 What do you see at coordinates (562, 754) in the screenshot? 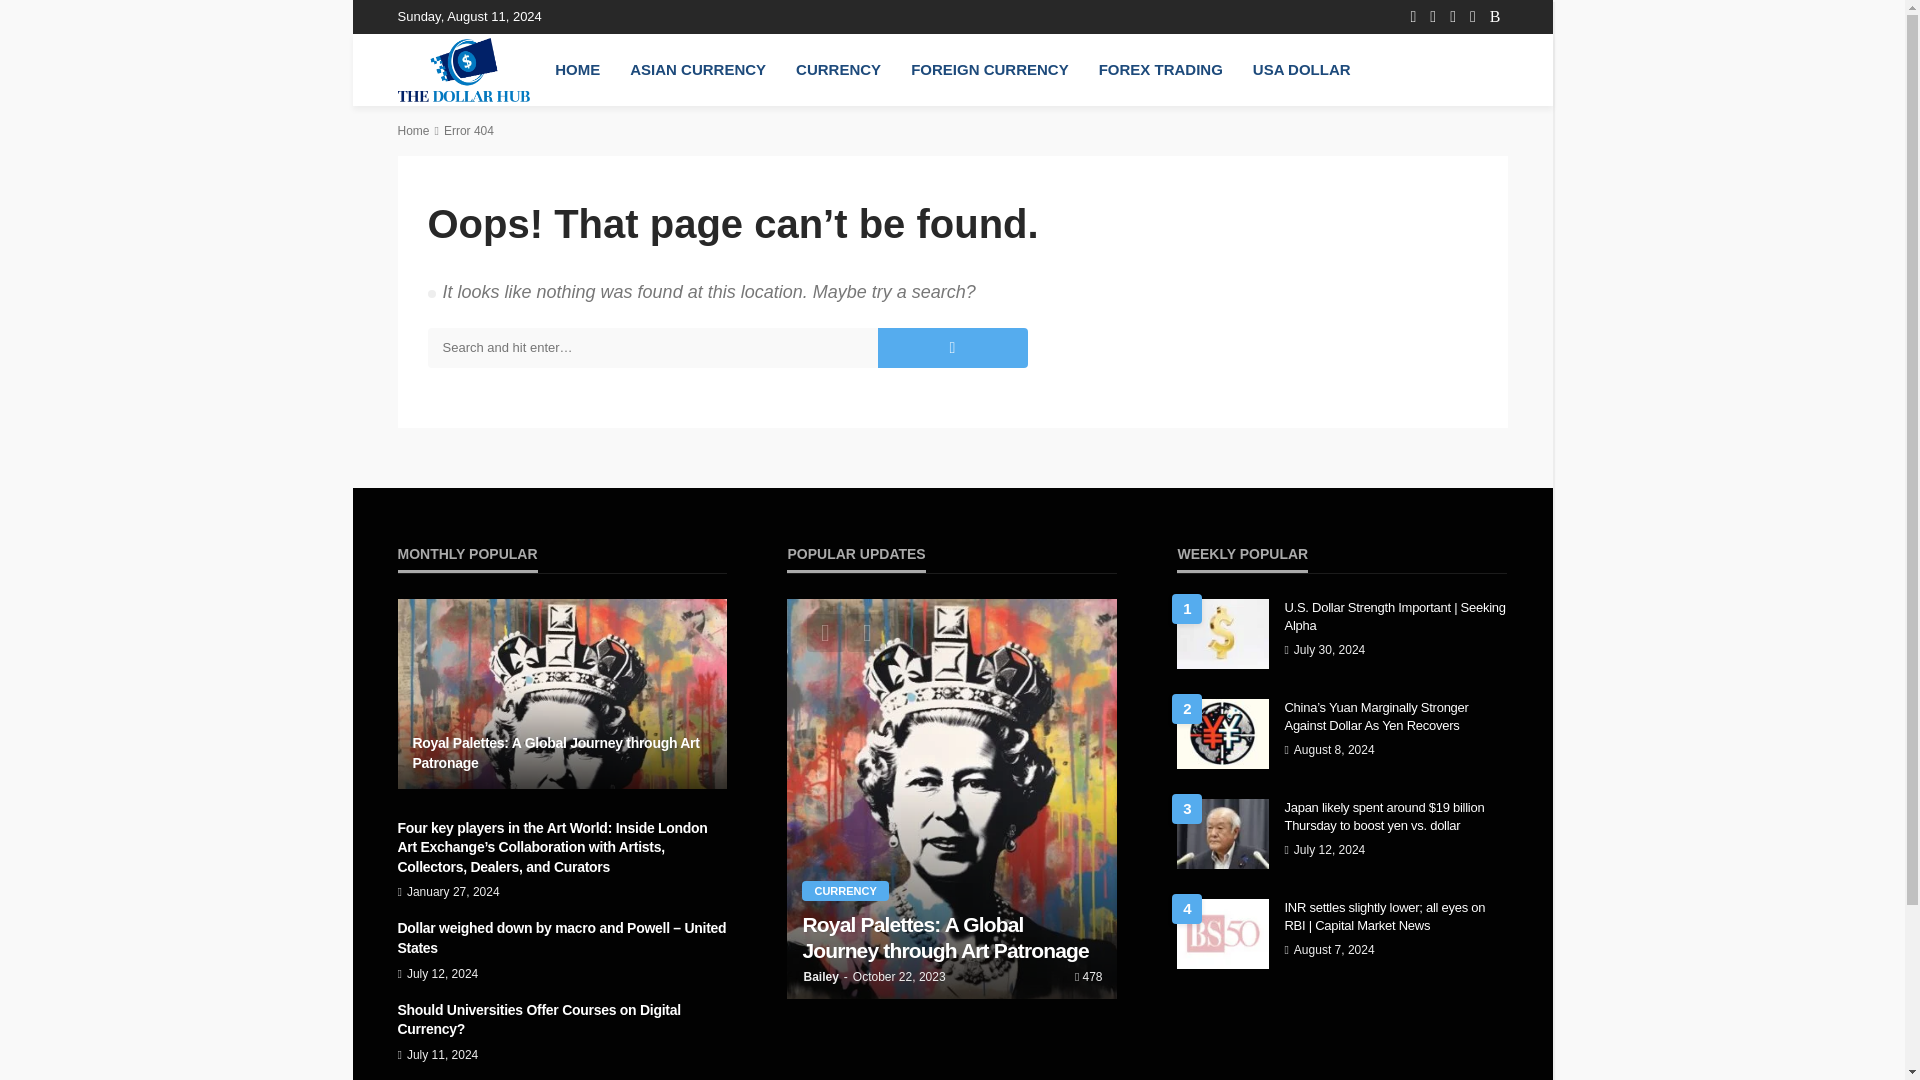
I see `Royal Palettes: A Global Journey through Art Patronage` at bounding box center [562, 754].